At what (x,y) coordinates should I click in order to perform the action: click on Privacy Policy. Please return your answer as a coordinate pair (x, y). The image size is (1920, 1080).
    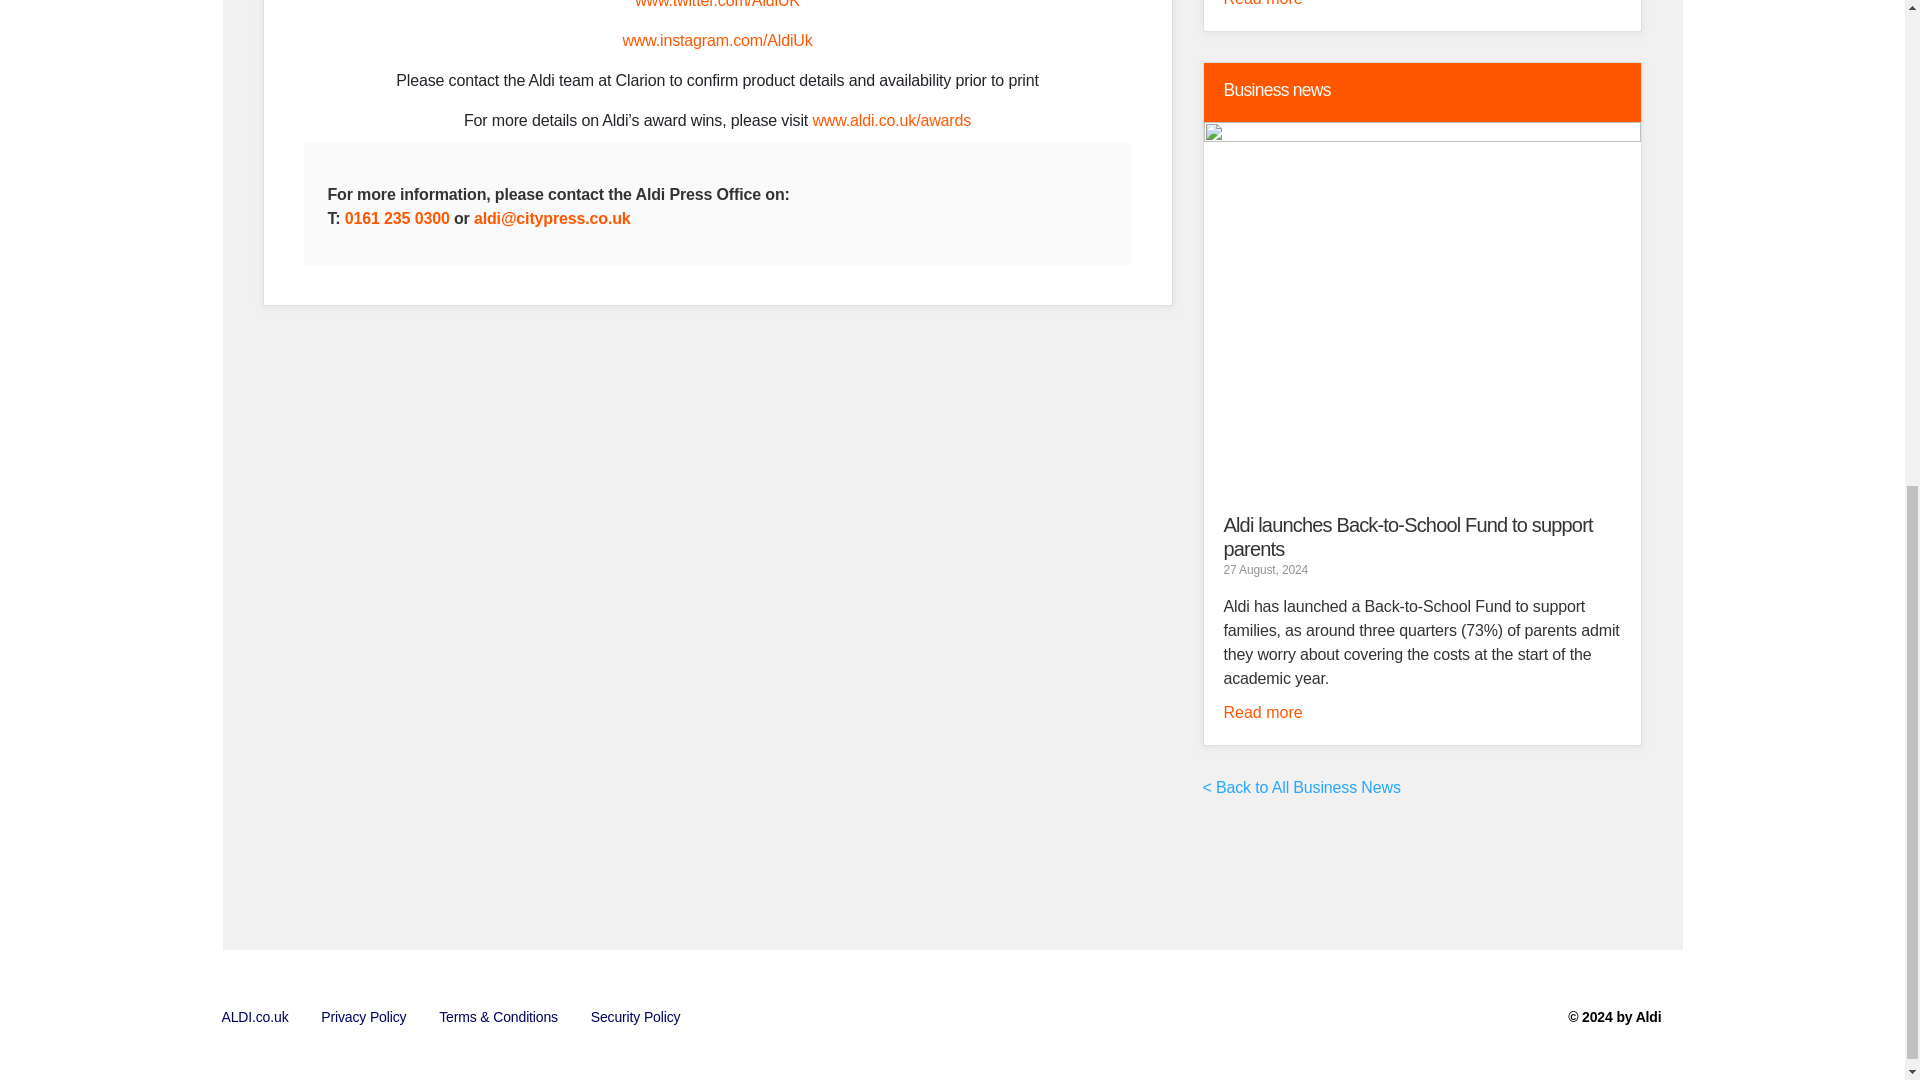
    Looking at the image, I should click on (364, 1017).